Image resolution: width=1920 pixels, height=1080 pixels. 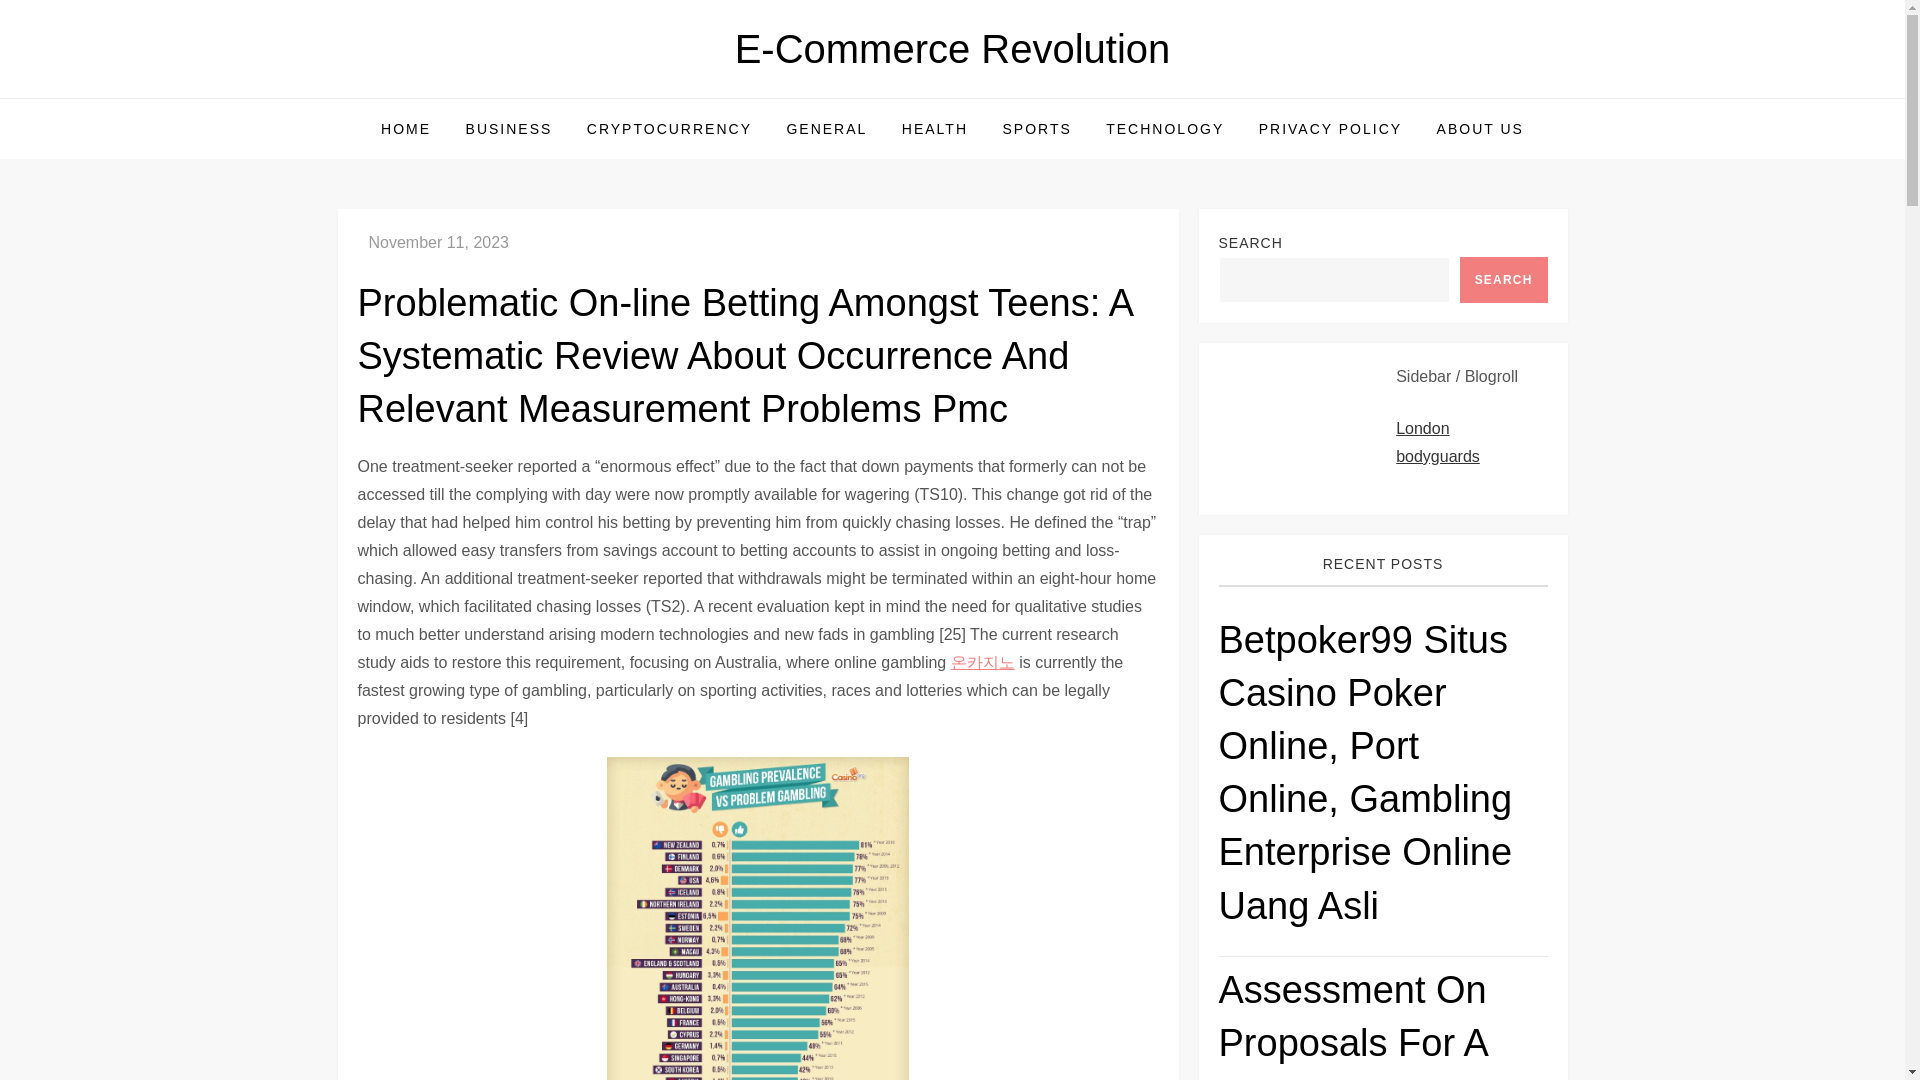 What do you see at coordinates (438, 242) in the screenshot?
I see `November 11, 2023` at bounding box center [438, 242].